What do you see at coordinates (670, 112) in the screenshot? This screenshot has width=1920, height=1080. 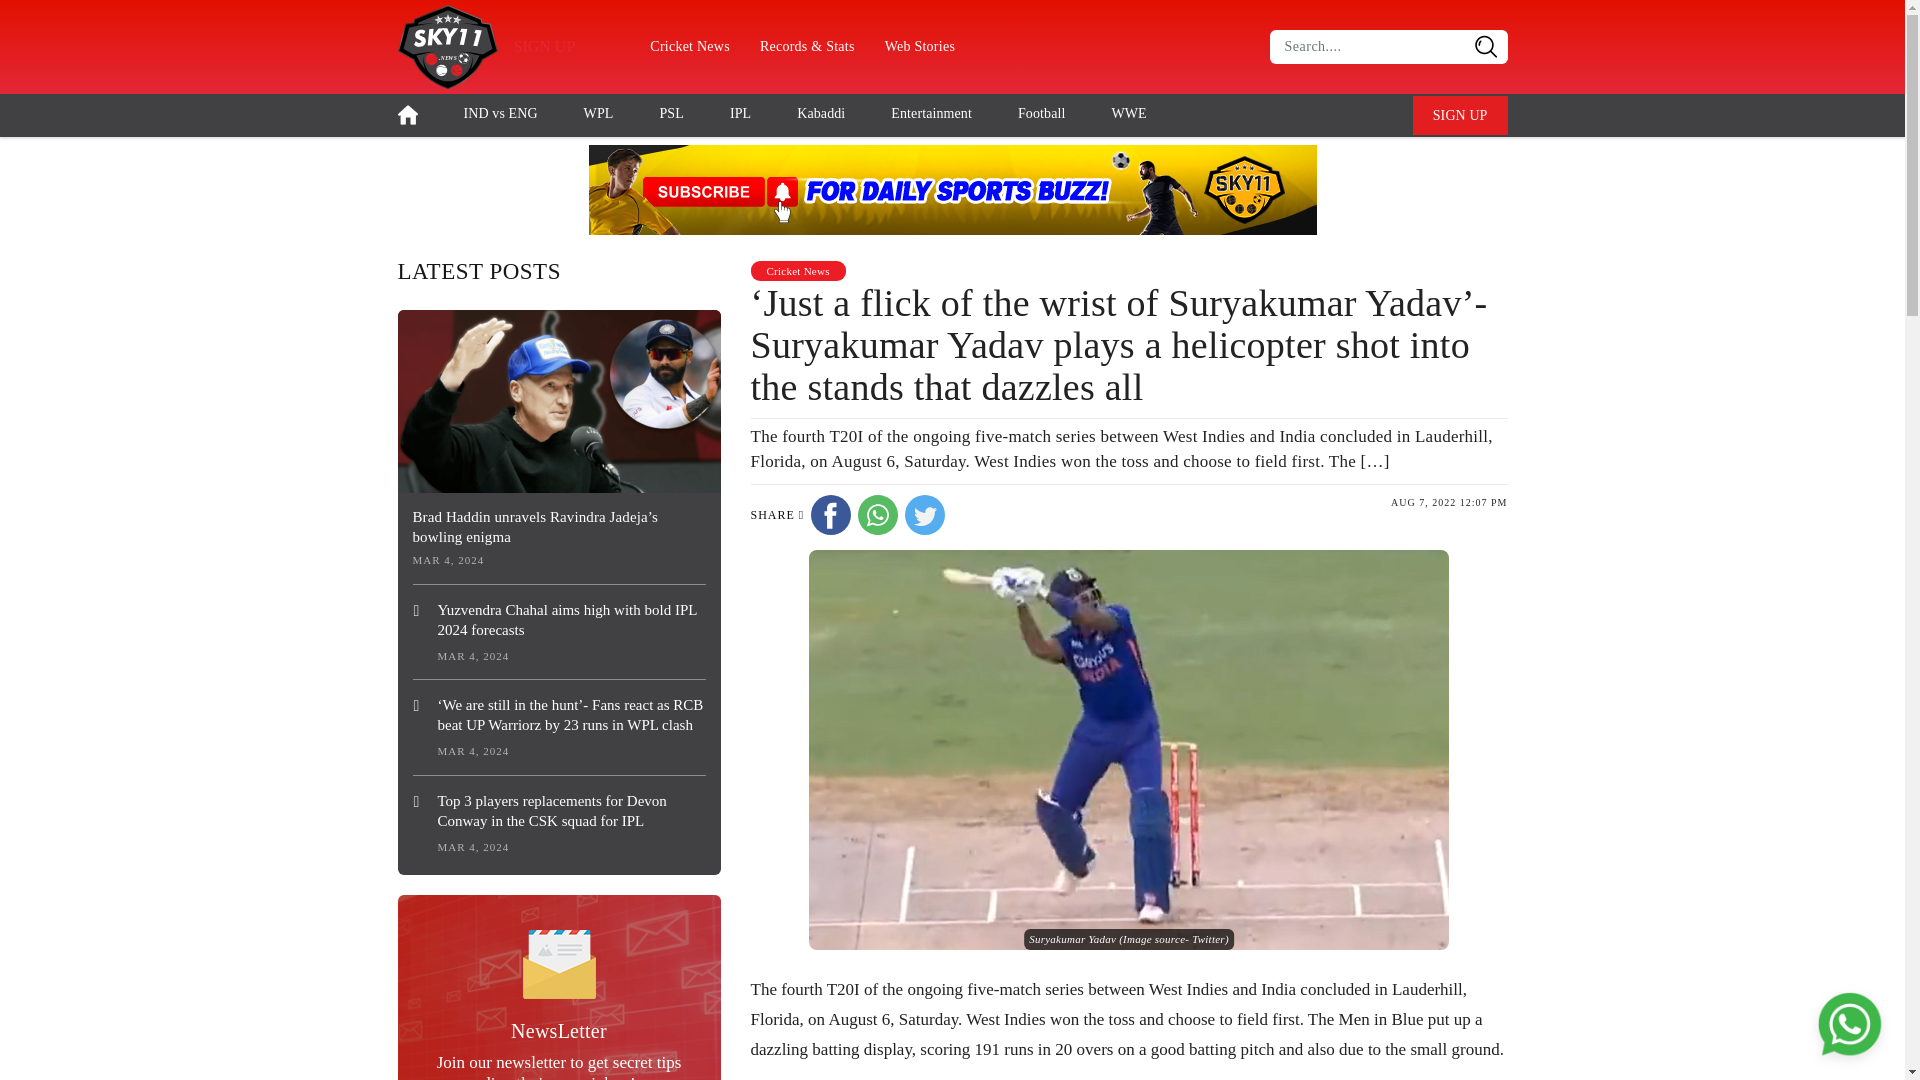 I see `PSL` at bounding box center [670, 112].